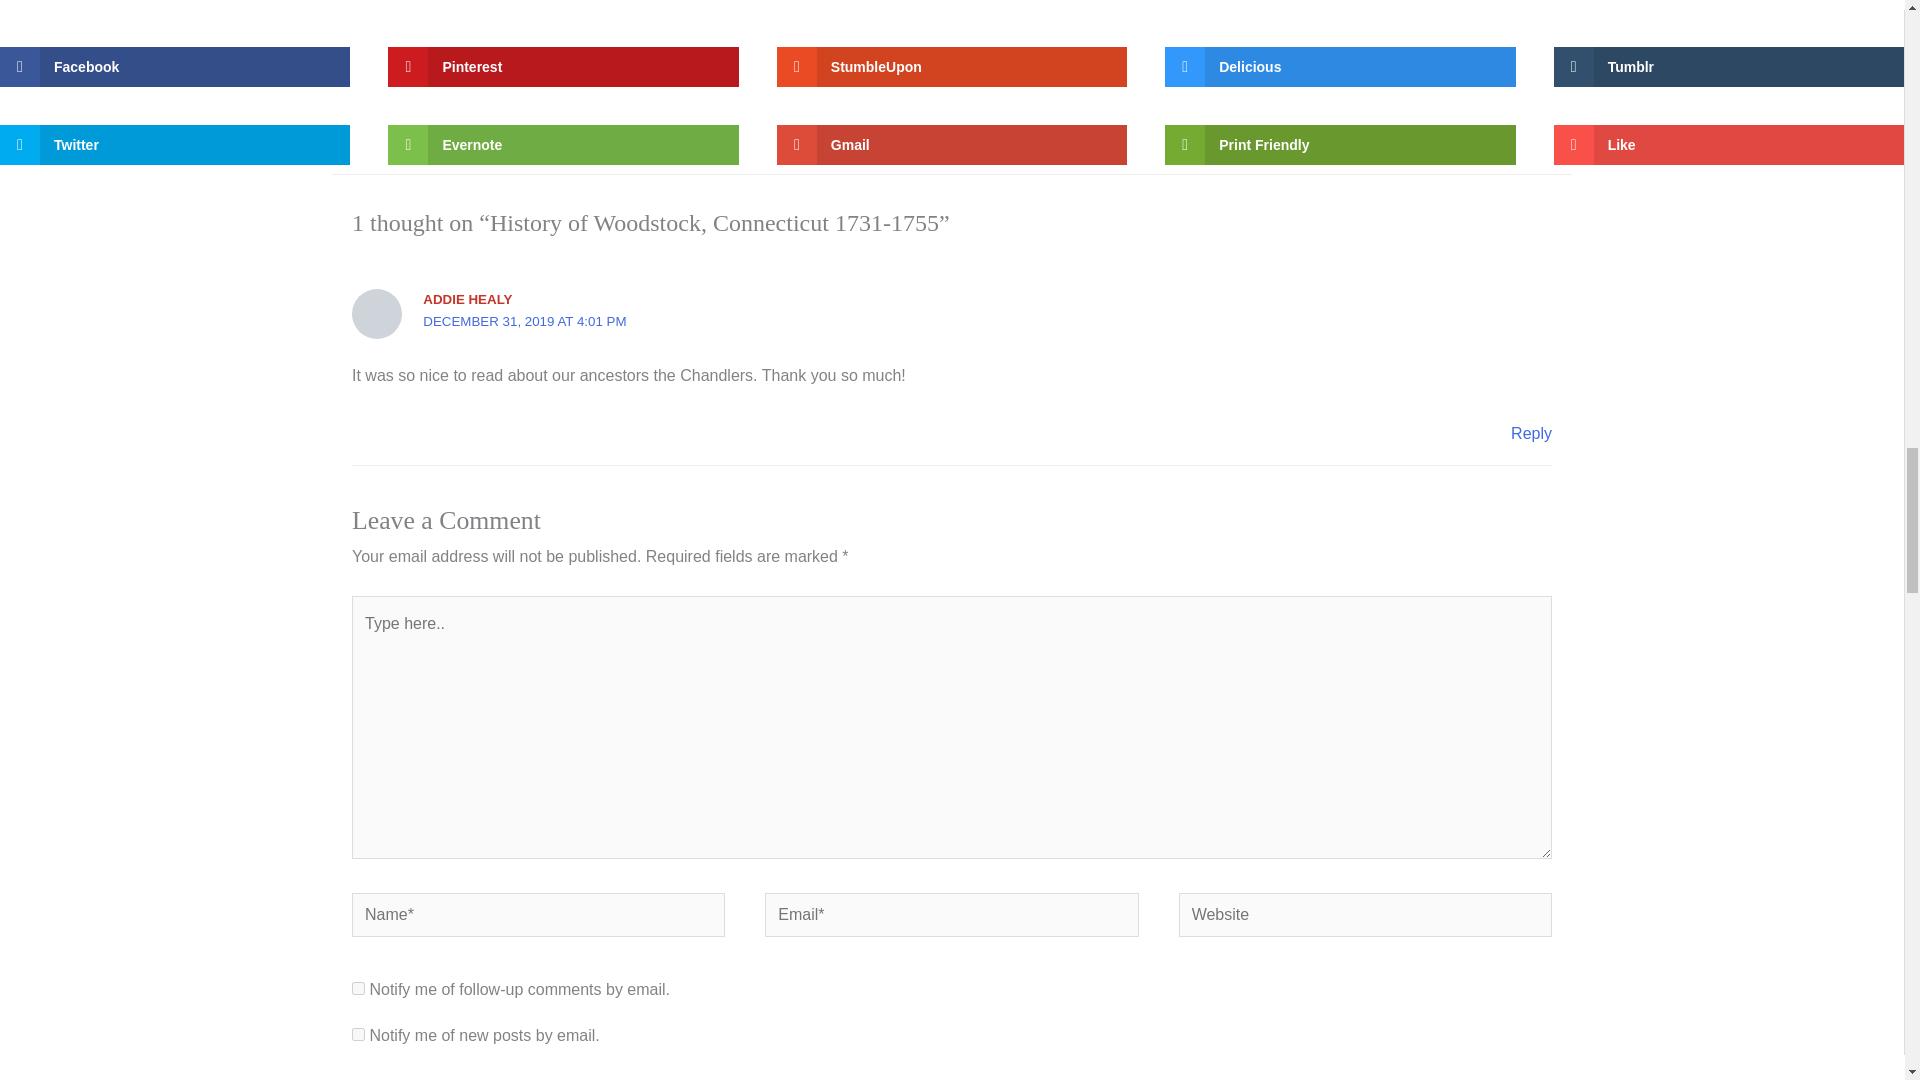 The width and height of the screenshot is (1920, 1080). What do you see at coordinates (1340, 145) in the screenshot?
I see `Print Friendly` at bounding box center [1340, 145].